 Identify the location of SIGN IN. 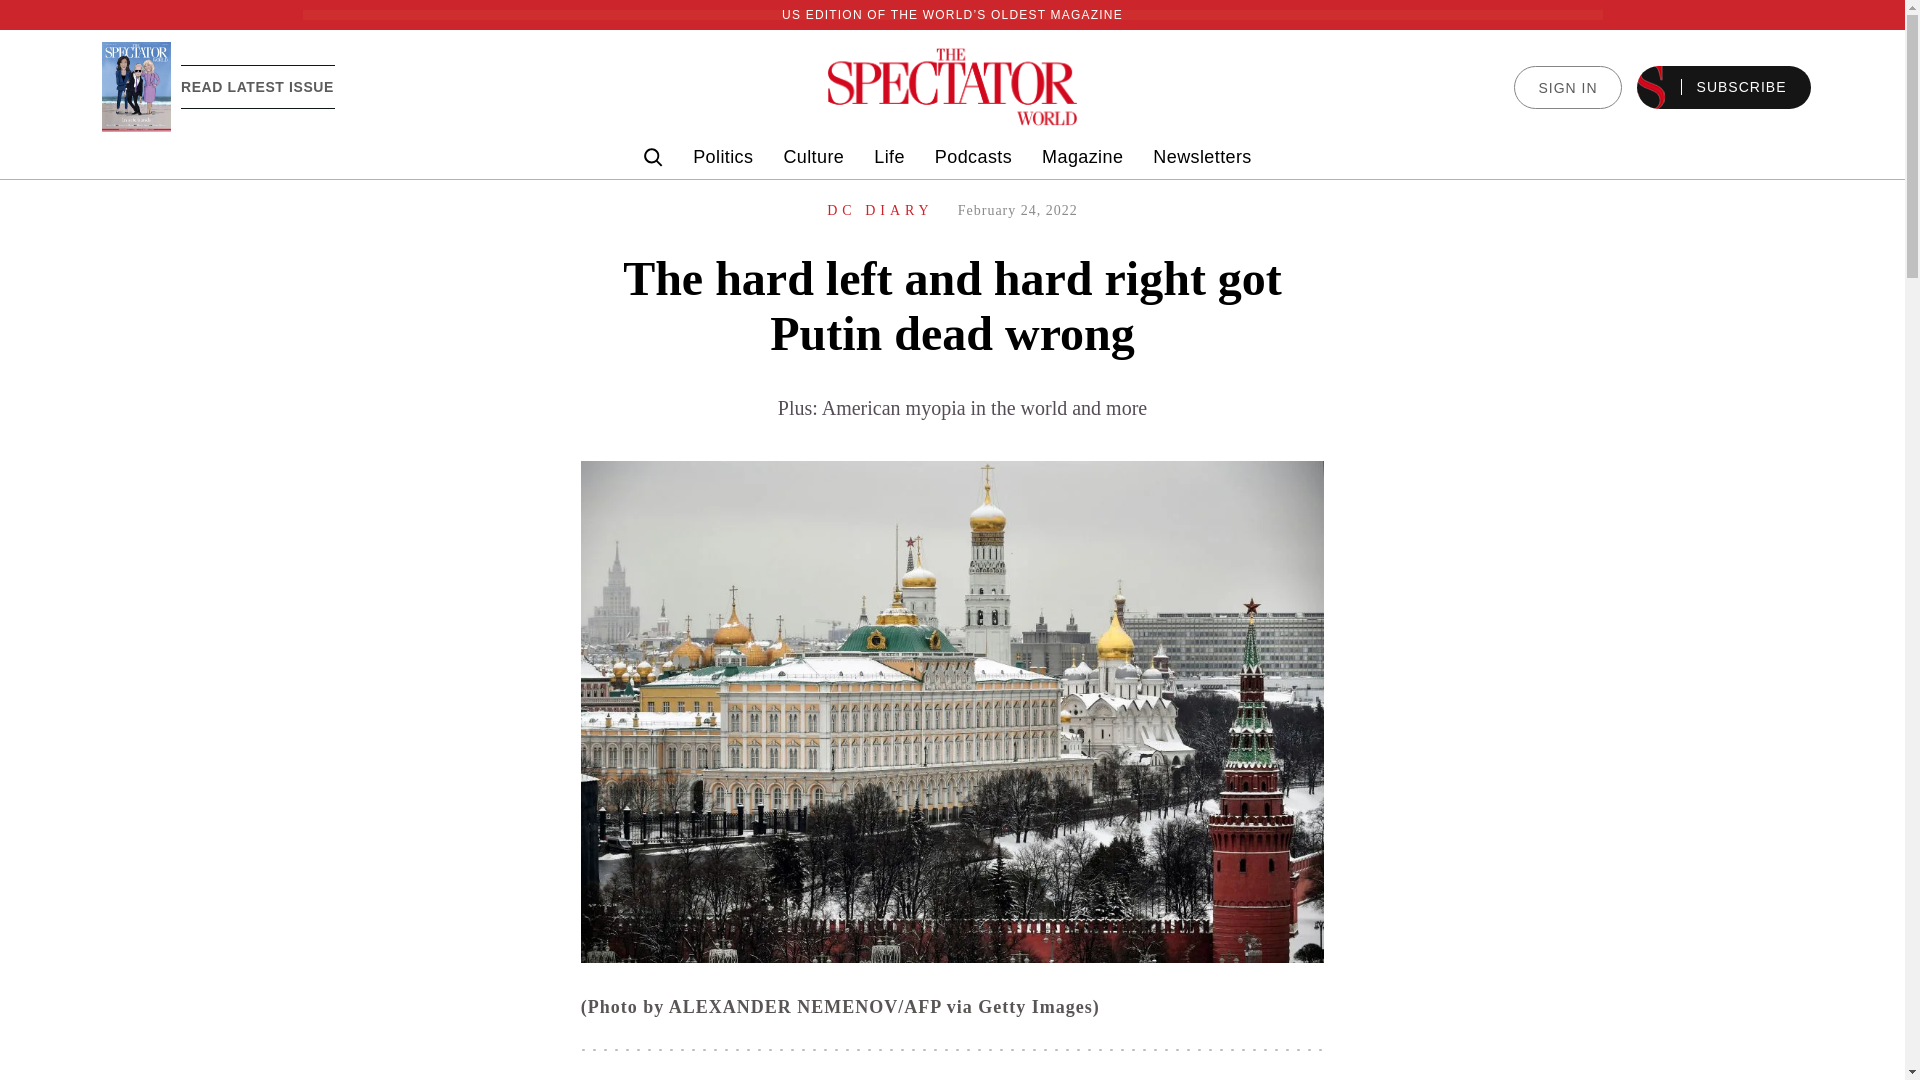
(1567, 87).